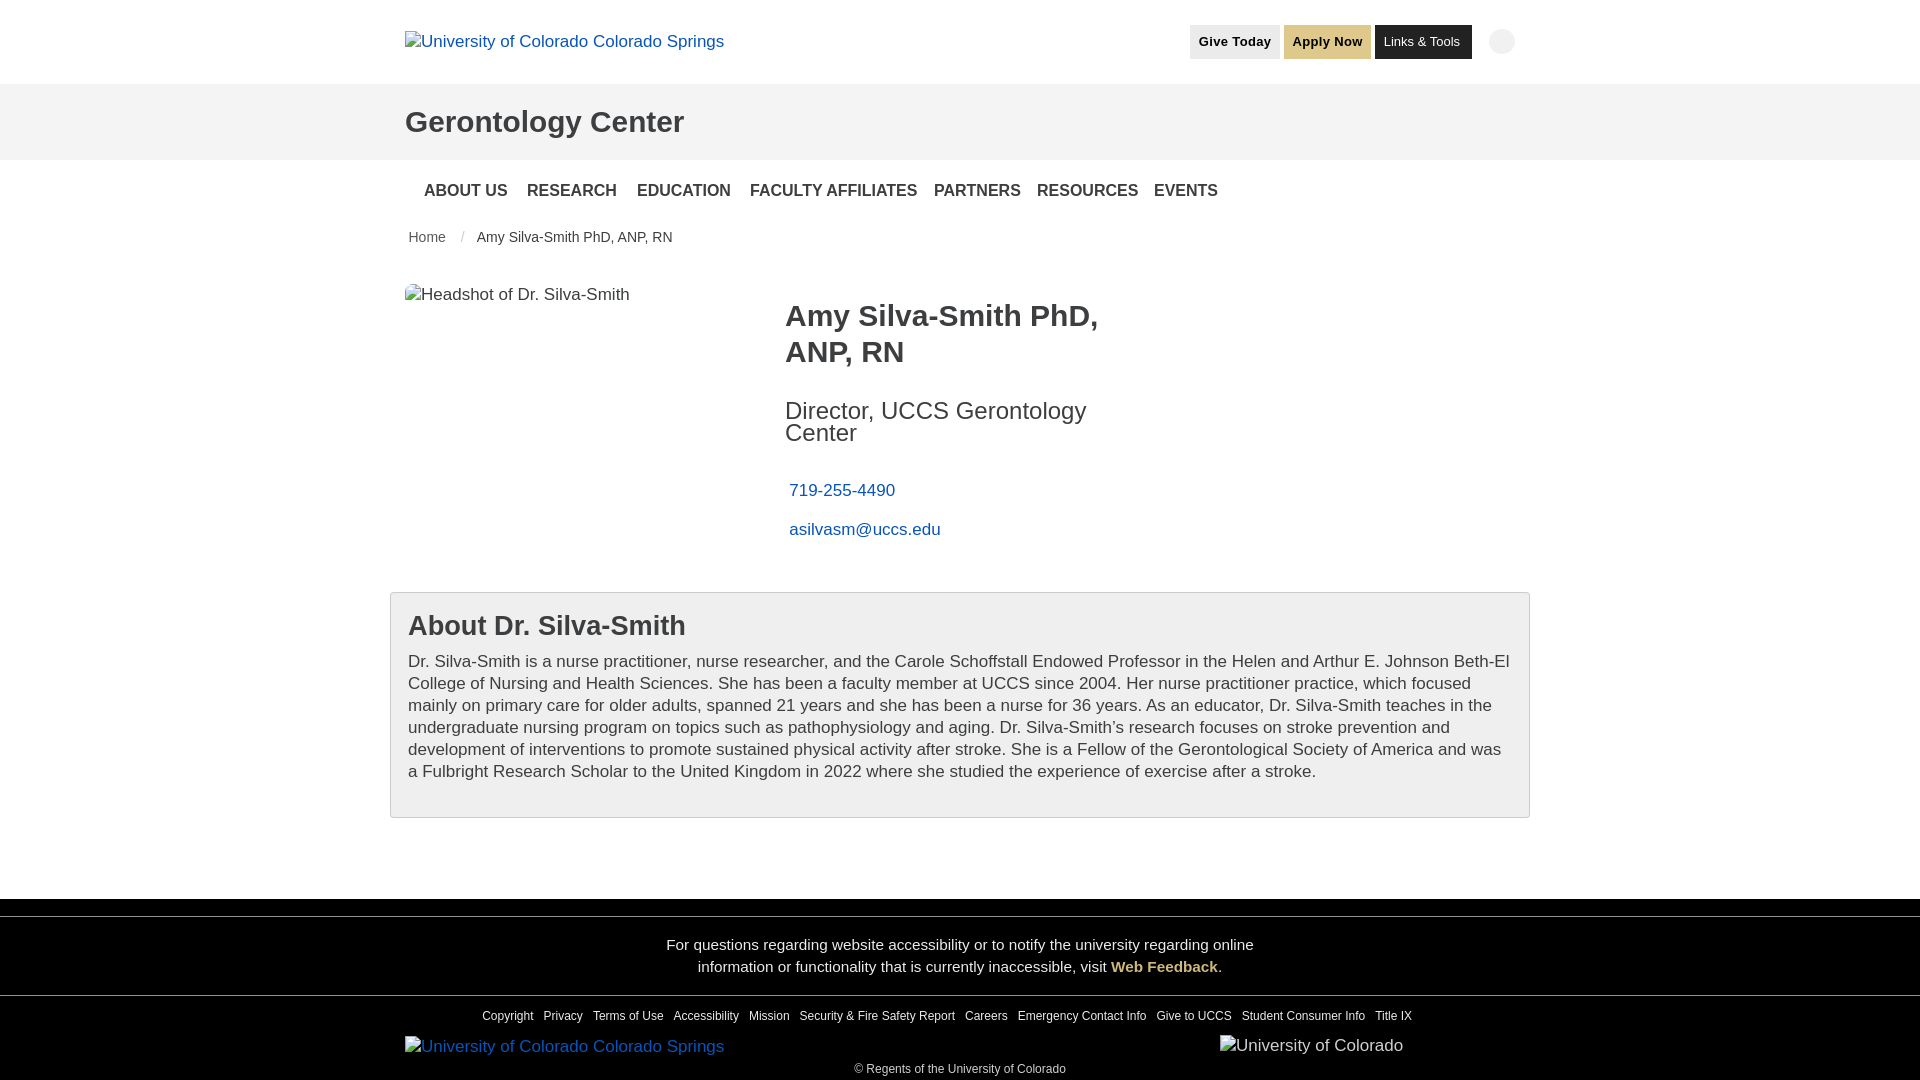 The width and height of the screenshot is (1920, 1080). What do you see at coordinates (564, 41) in the screenshot?
I see `UCCS Home` at bounding box center [564, 41].